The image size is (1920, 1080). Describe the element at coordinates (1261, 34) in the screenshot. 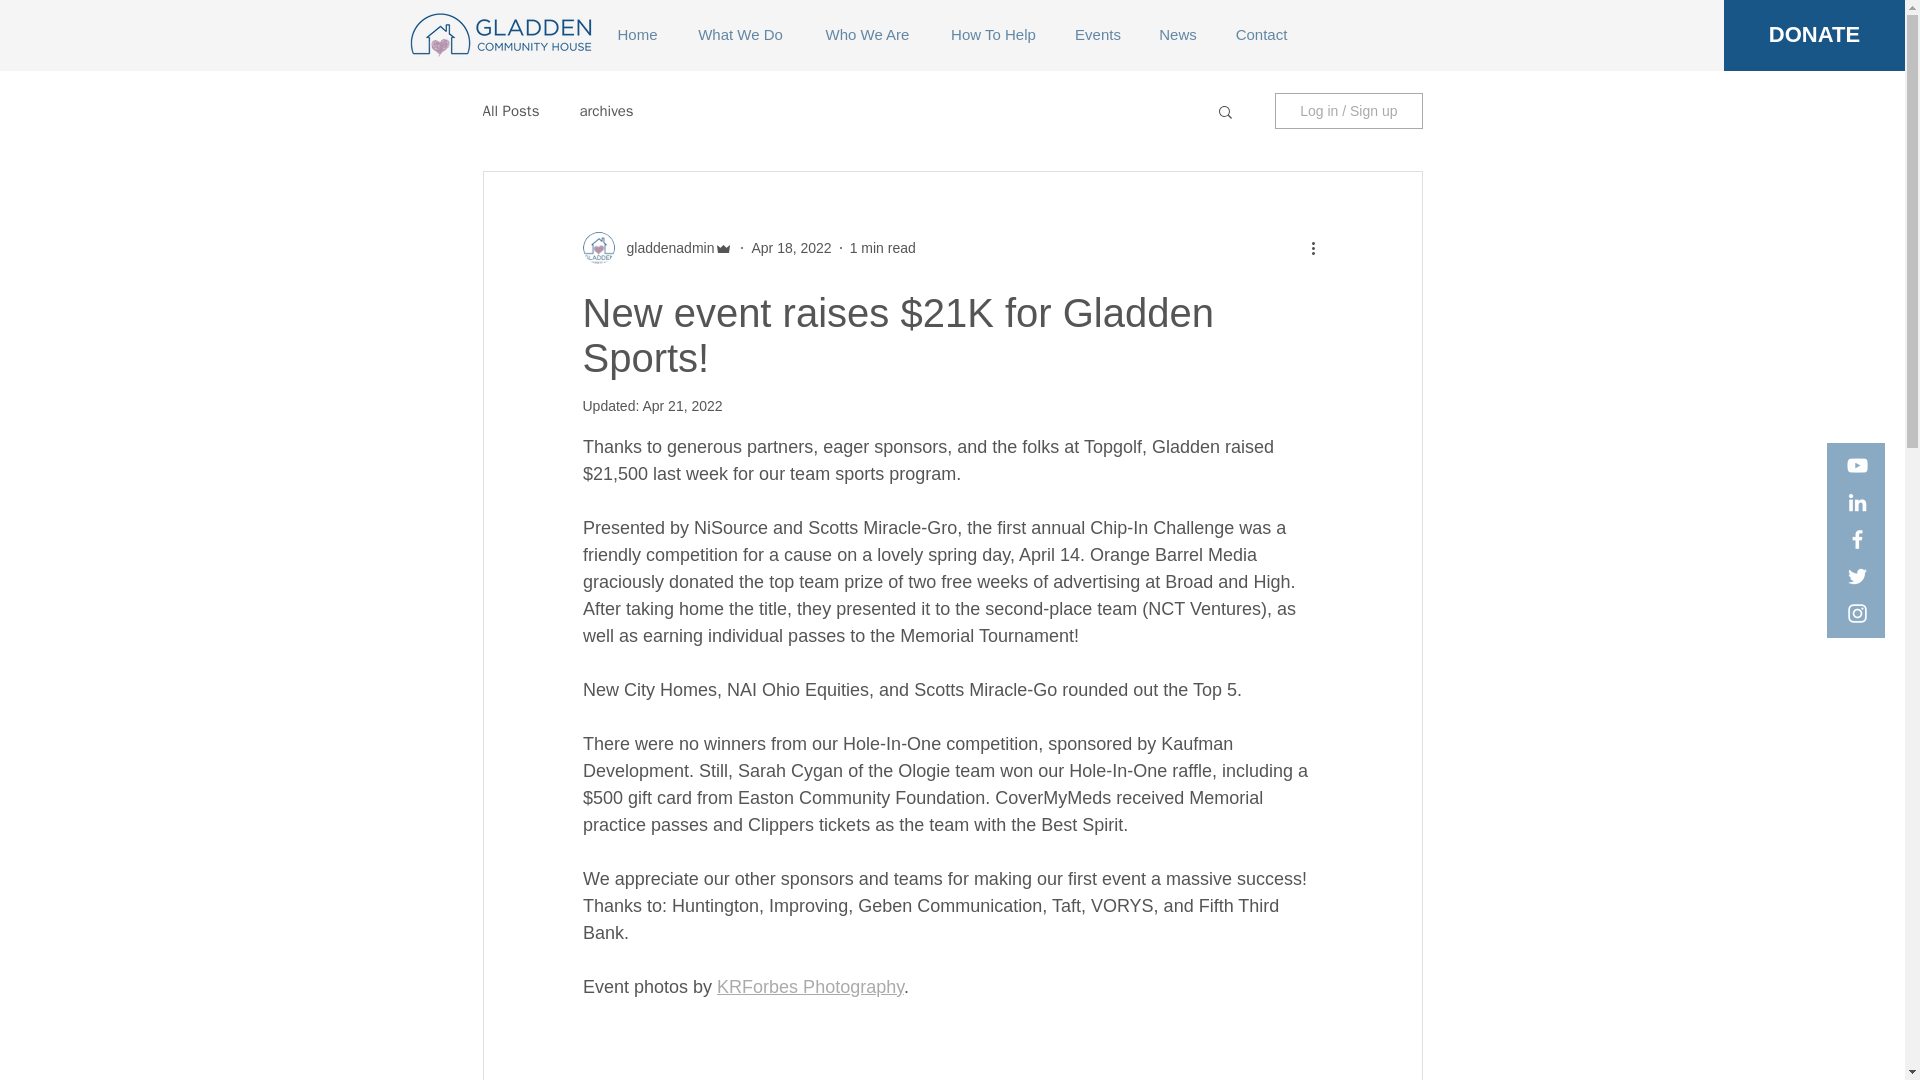

I see `Contact` at that location.